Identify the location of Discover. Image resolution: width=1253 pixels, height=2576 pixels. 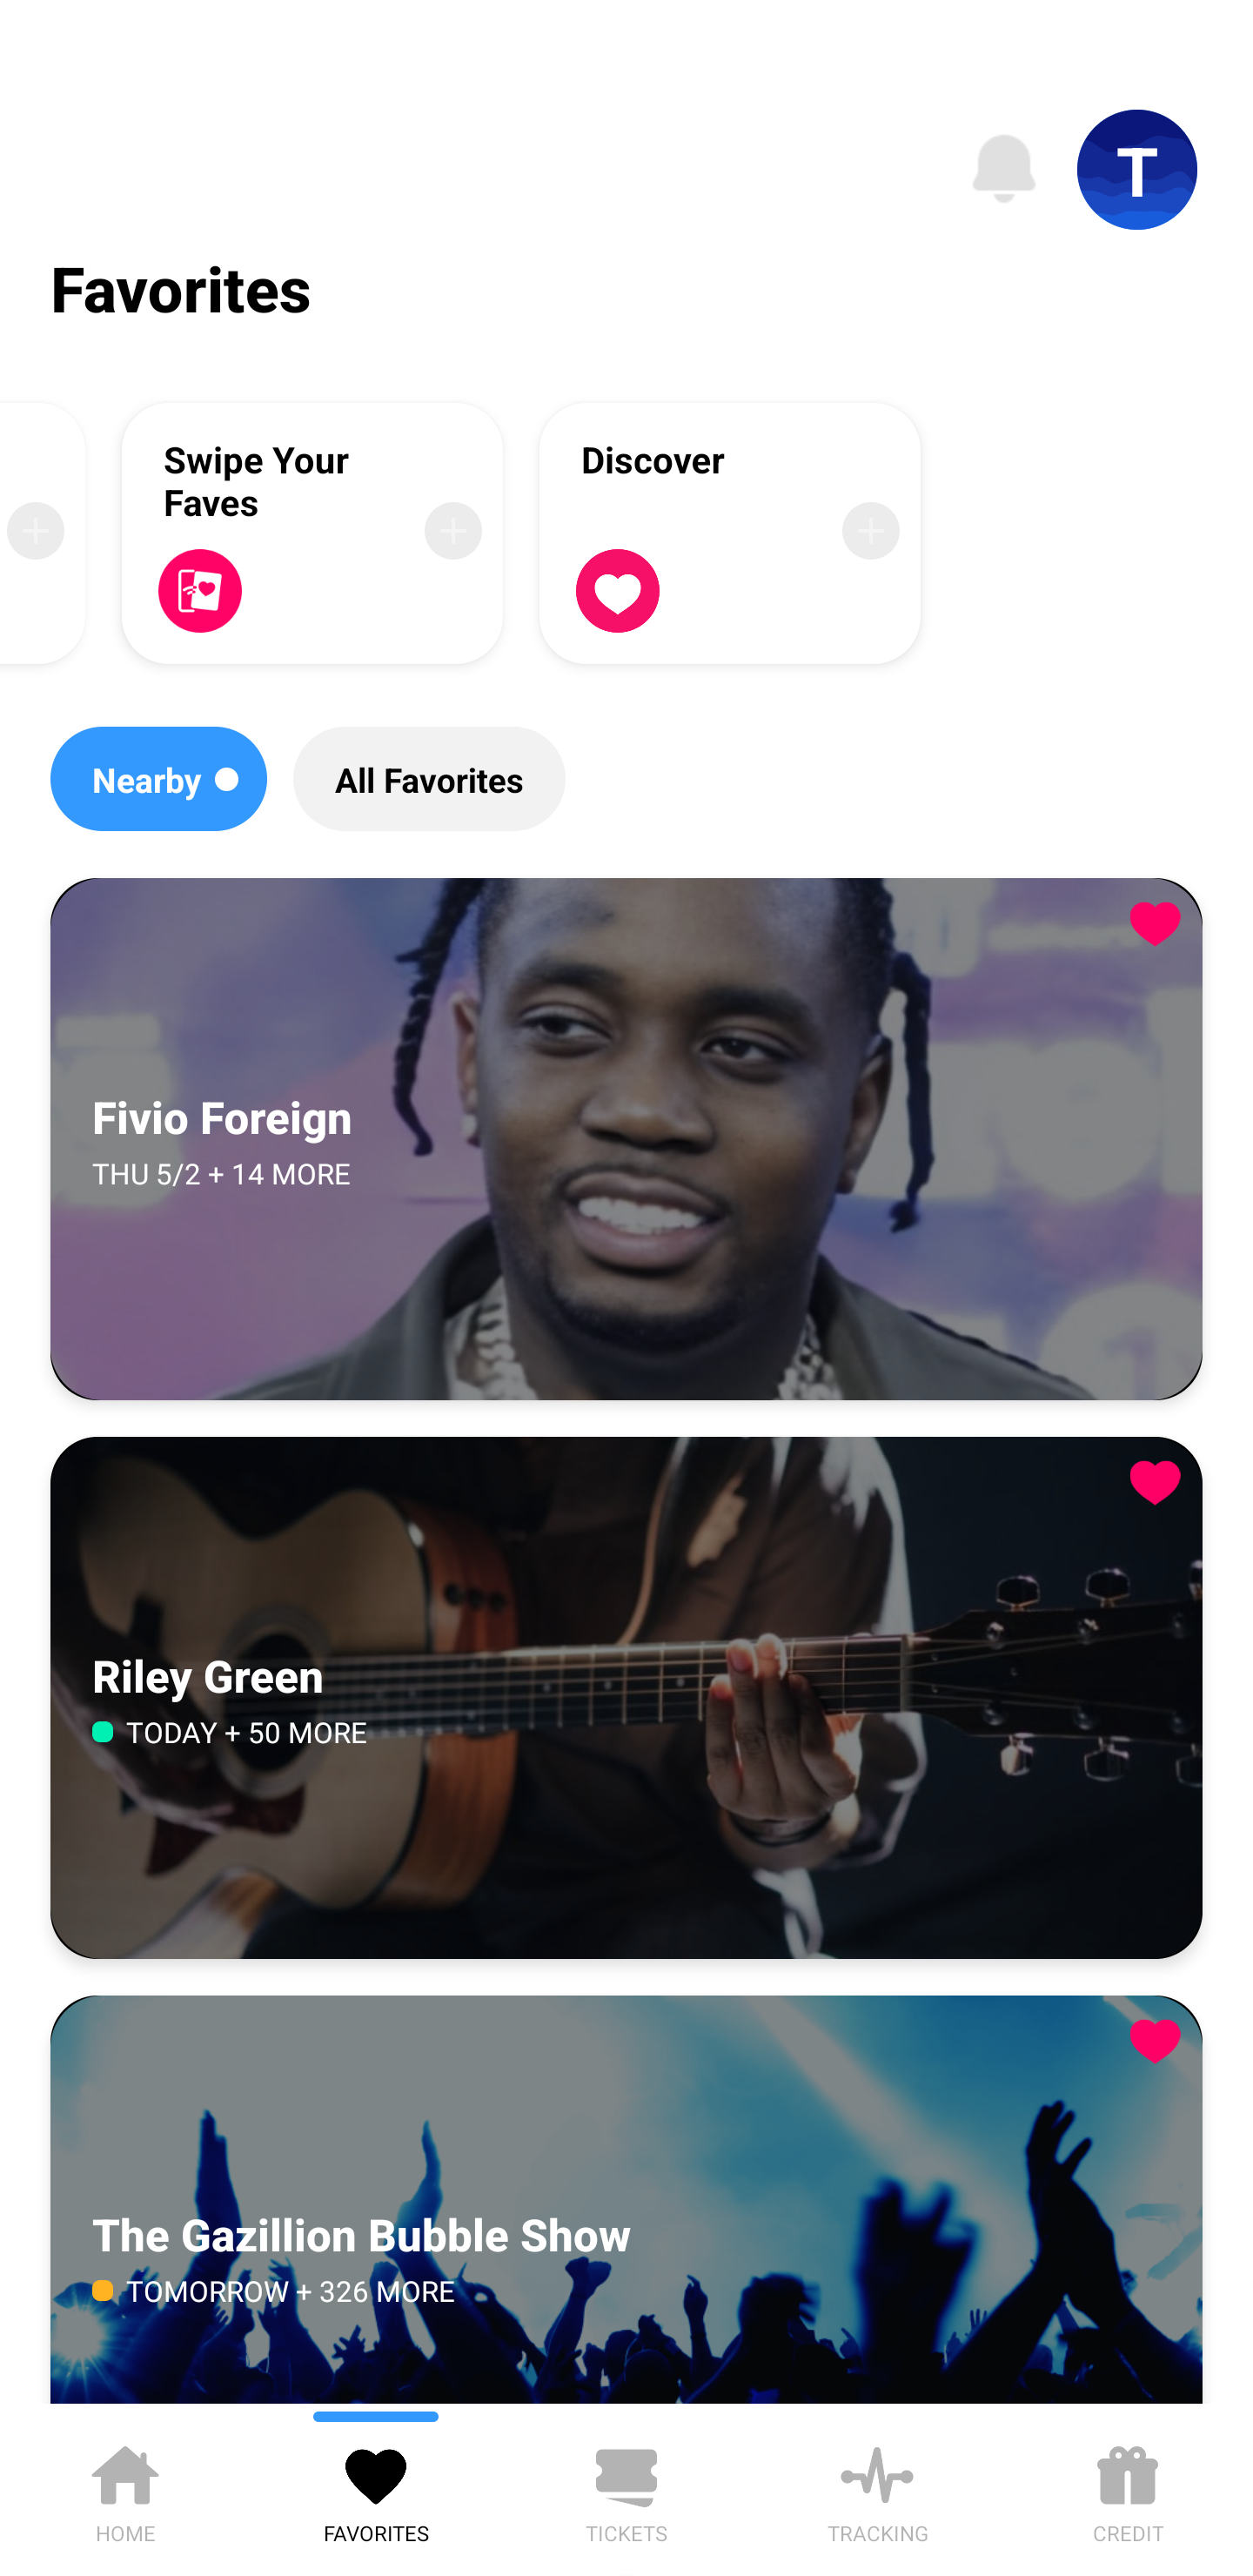
(730, 533).